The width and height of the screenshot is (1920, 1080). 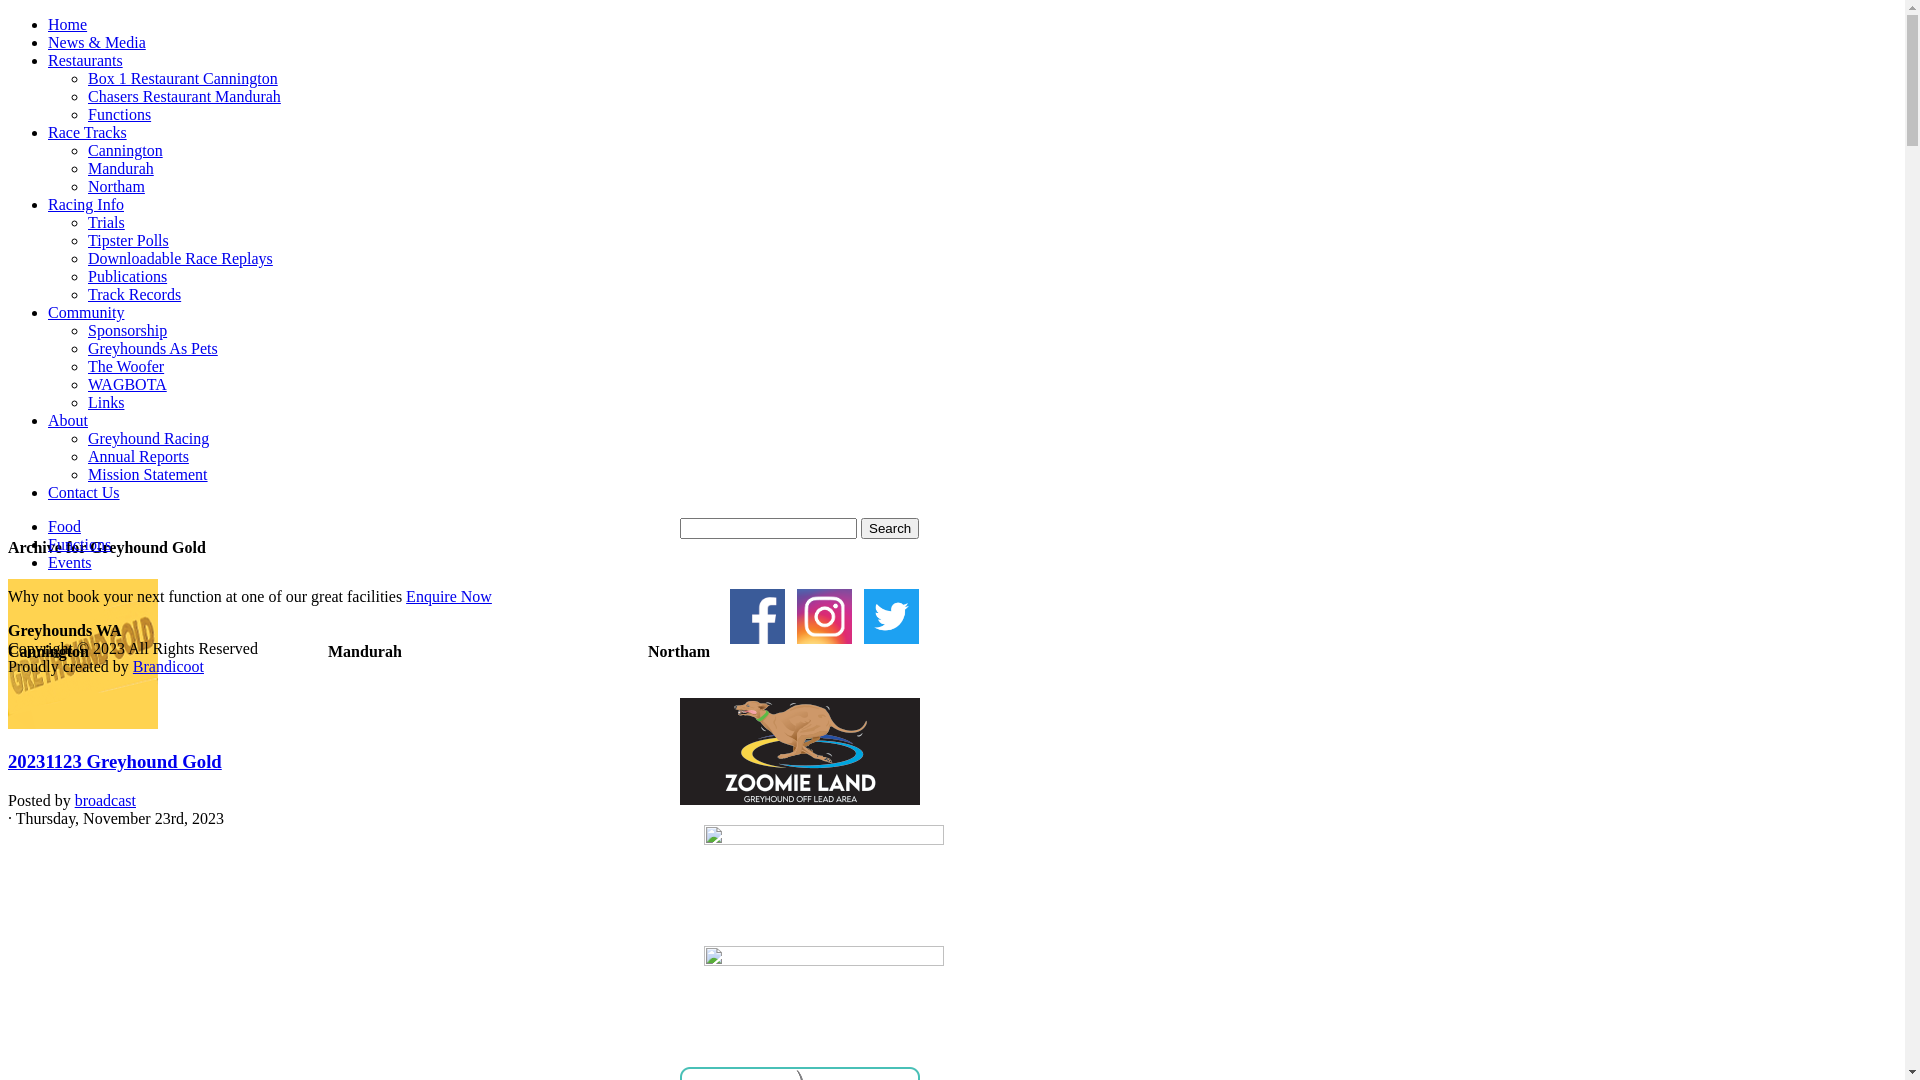 I want to click on Race Tracks, so click(x=88, y=132).